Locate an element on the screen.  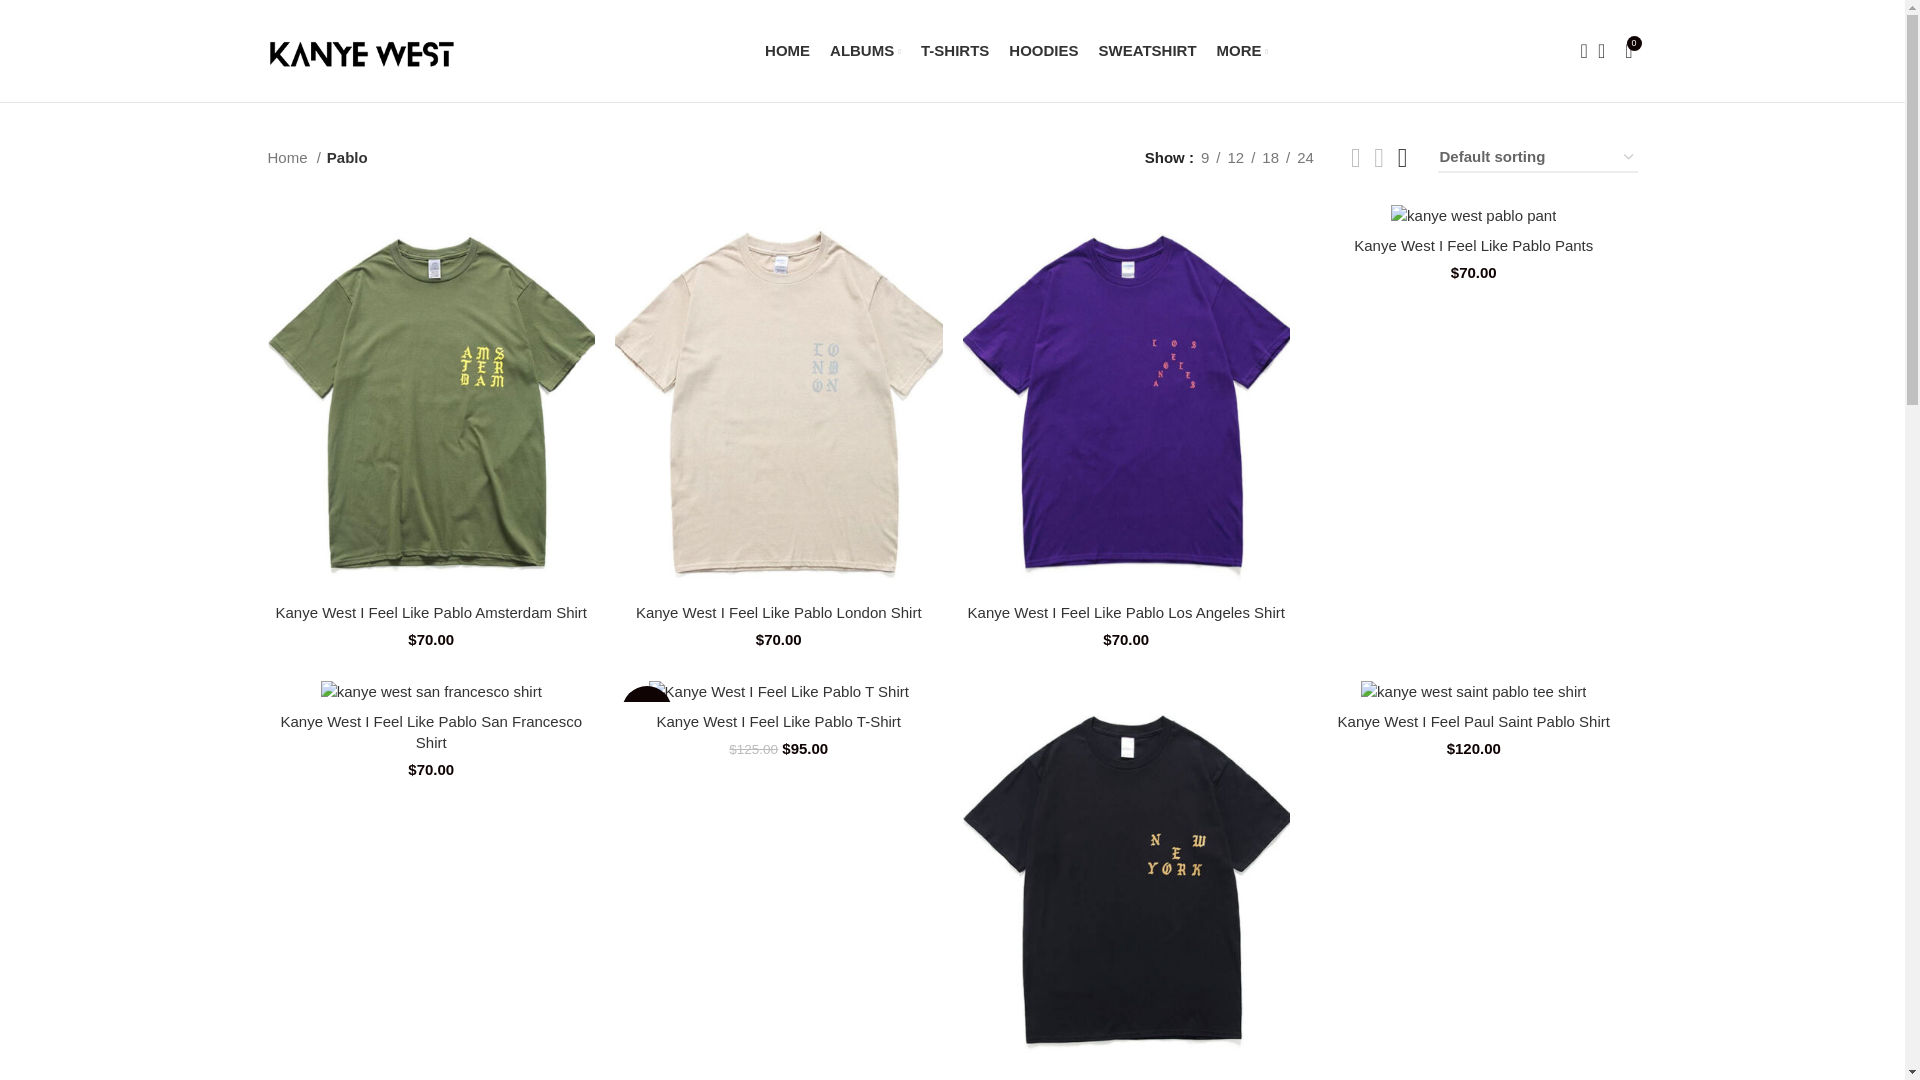
HOODIES is located at coordinates (1043, 51).